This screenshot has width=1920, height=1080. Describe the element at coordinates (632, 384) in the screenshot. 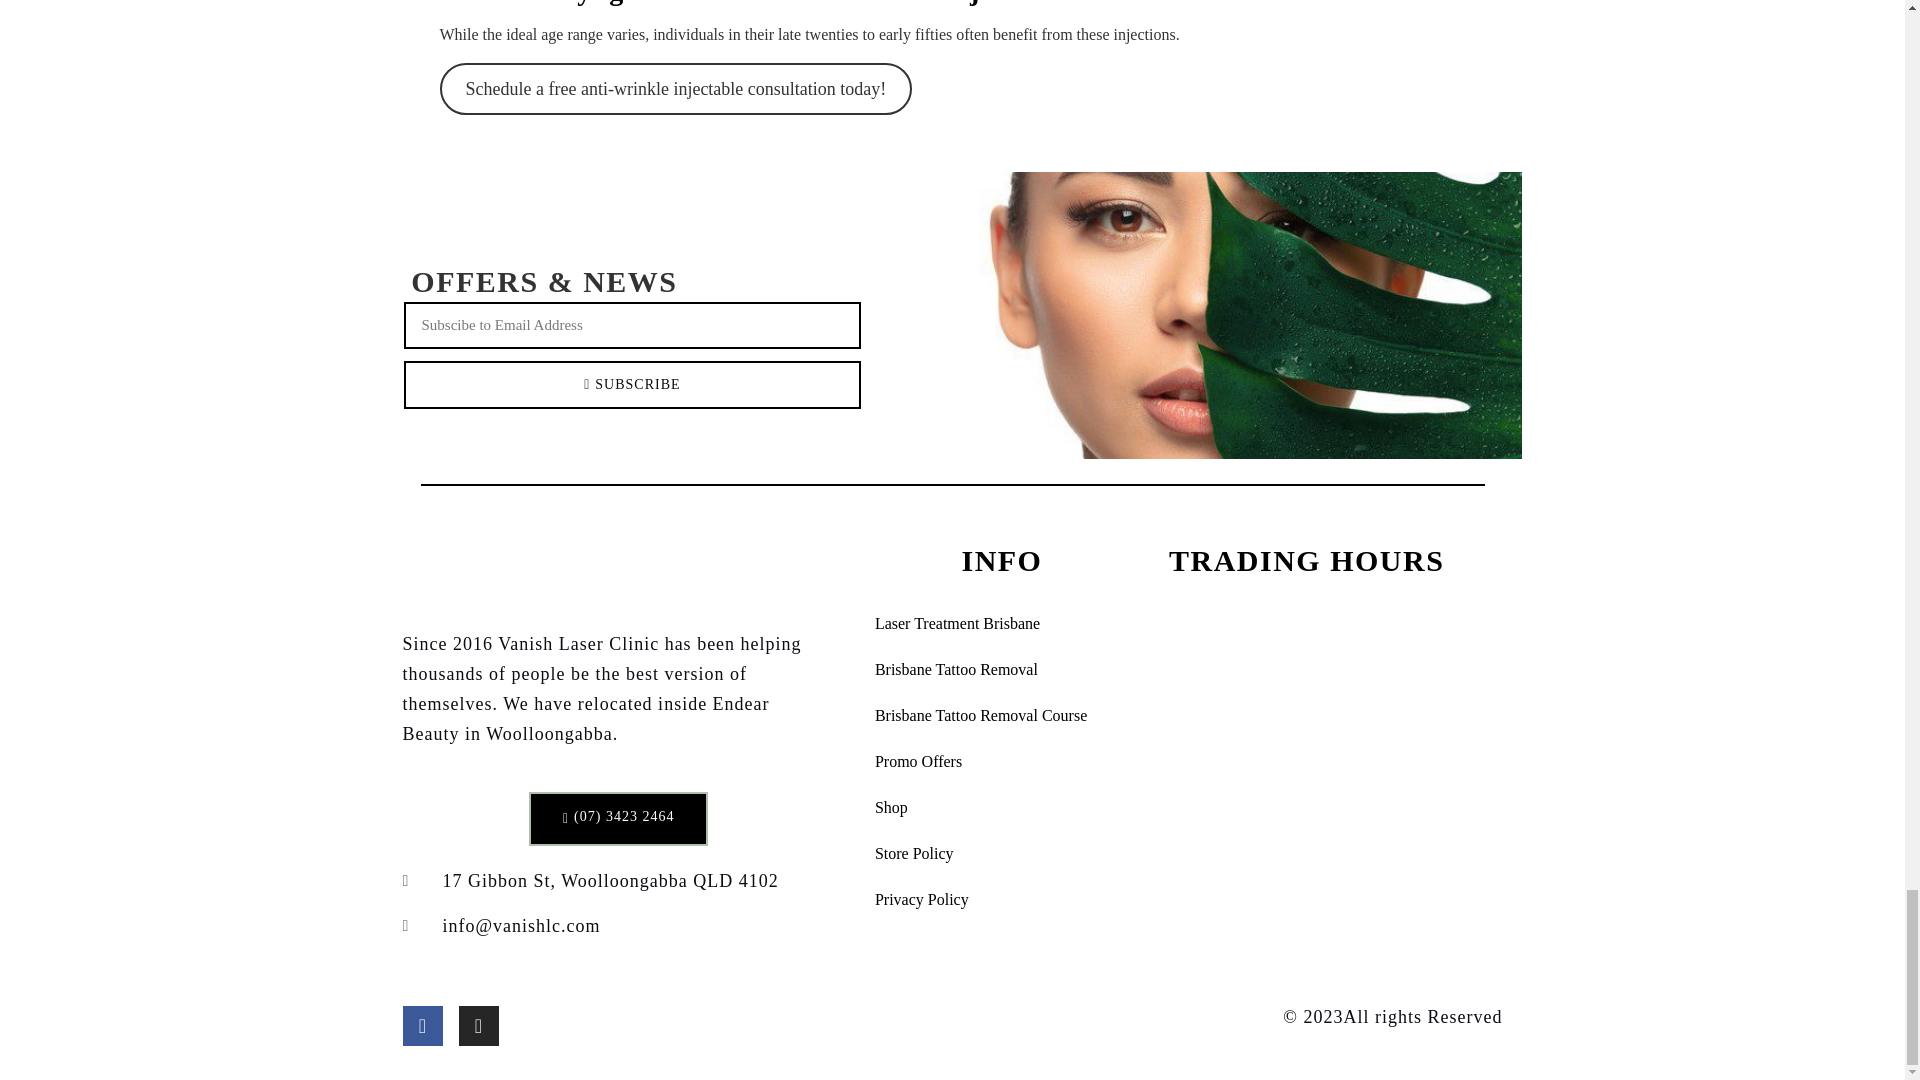

I see `SUBSCRIBE` at that location.